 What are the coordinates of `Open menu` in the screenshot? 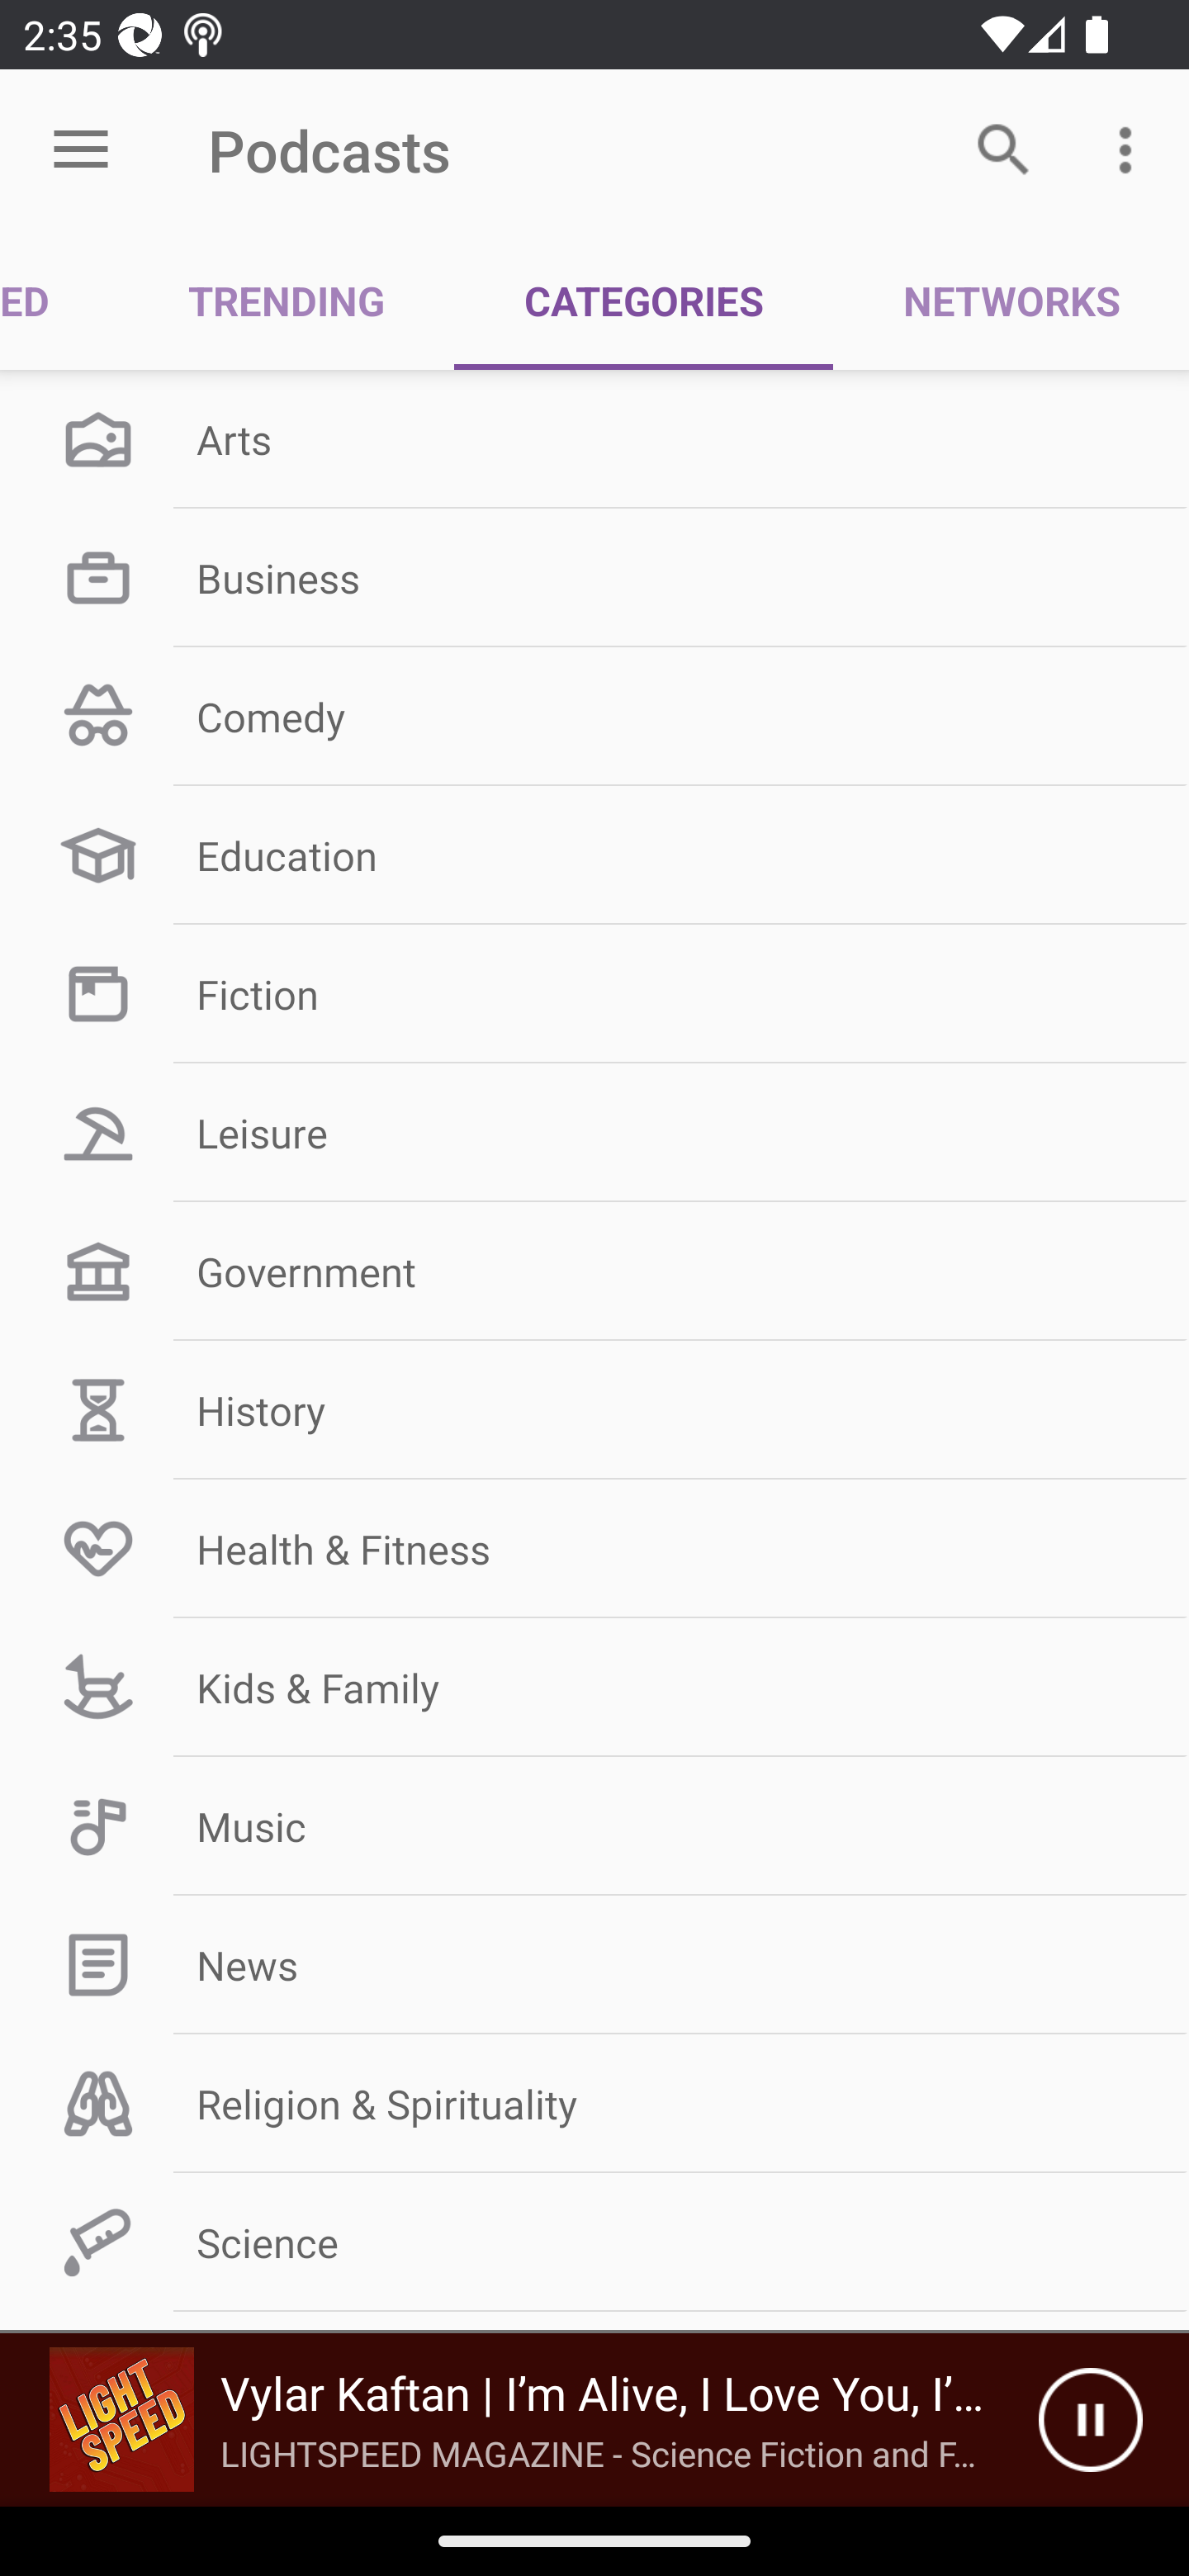 It's located at (81, 150).